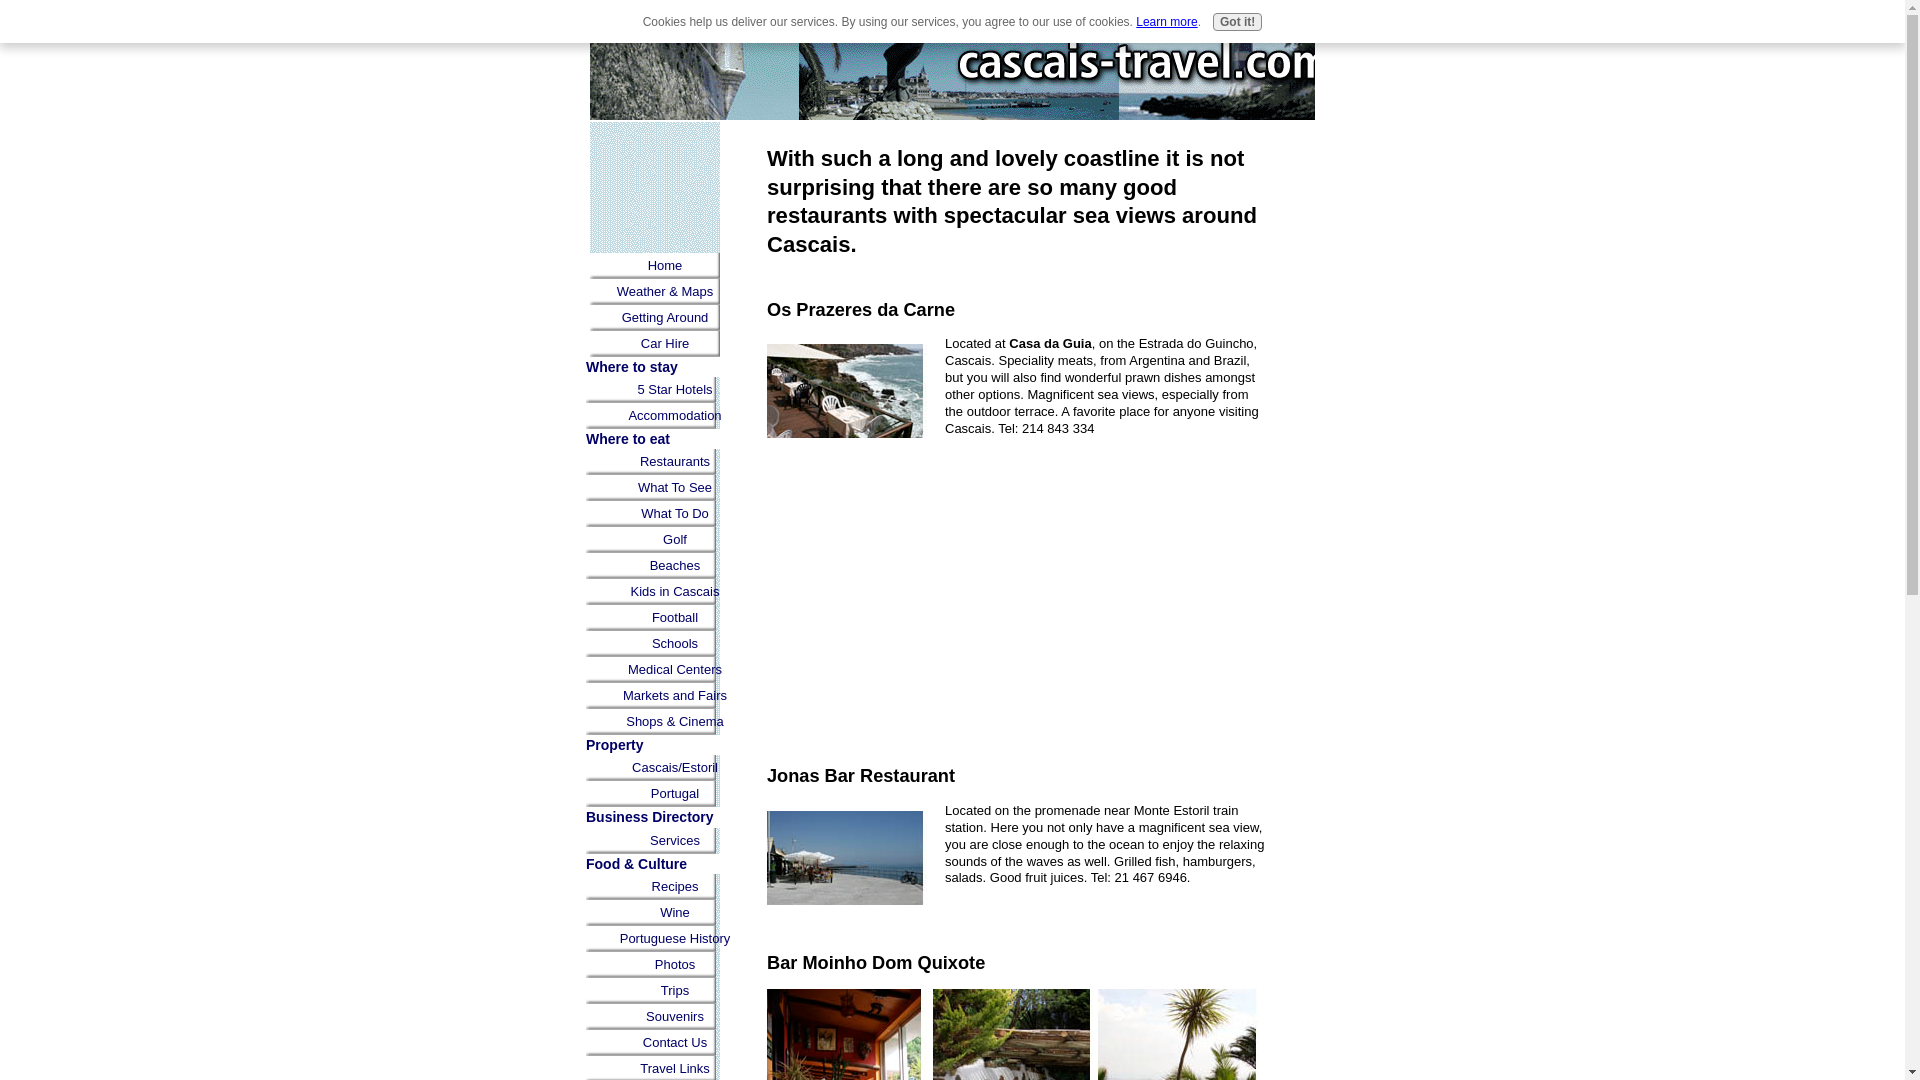 This screenshot has height=1080, width=1920. Describe the element at coordinates (674, 462) in the screenshot. I see `Restaurants` at that location.